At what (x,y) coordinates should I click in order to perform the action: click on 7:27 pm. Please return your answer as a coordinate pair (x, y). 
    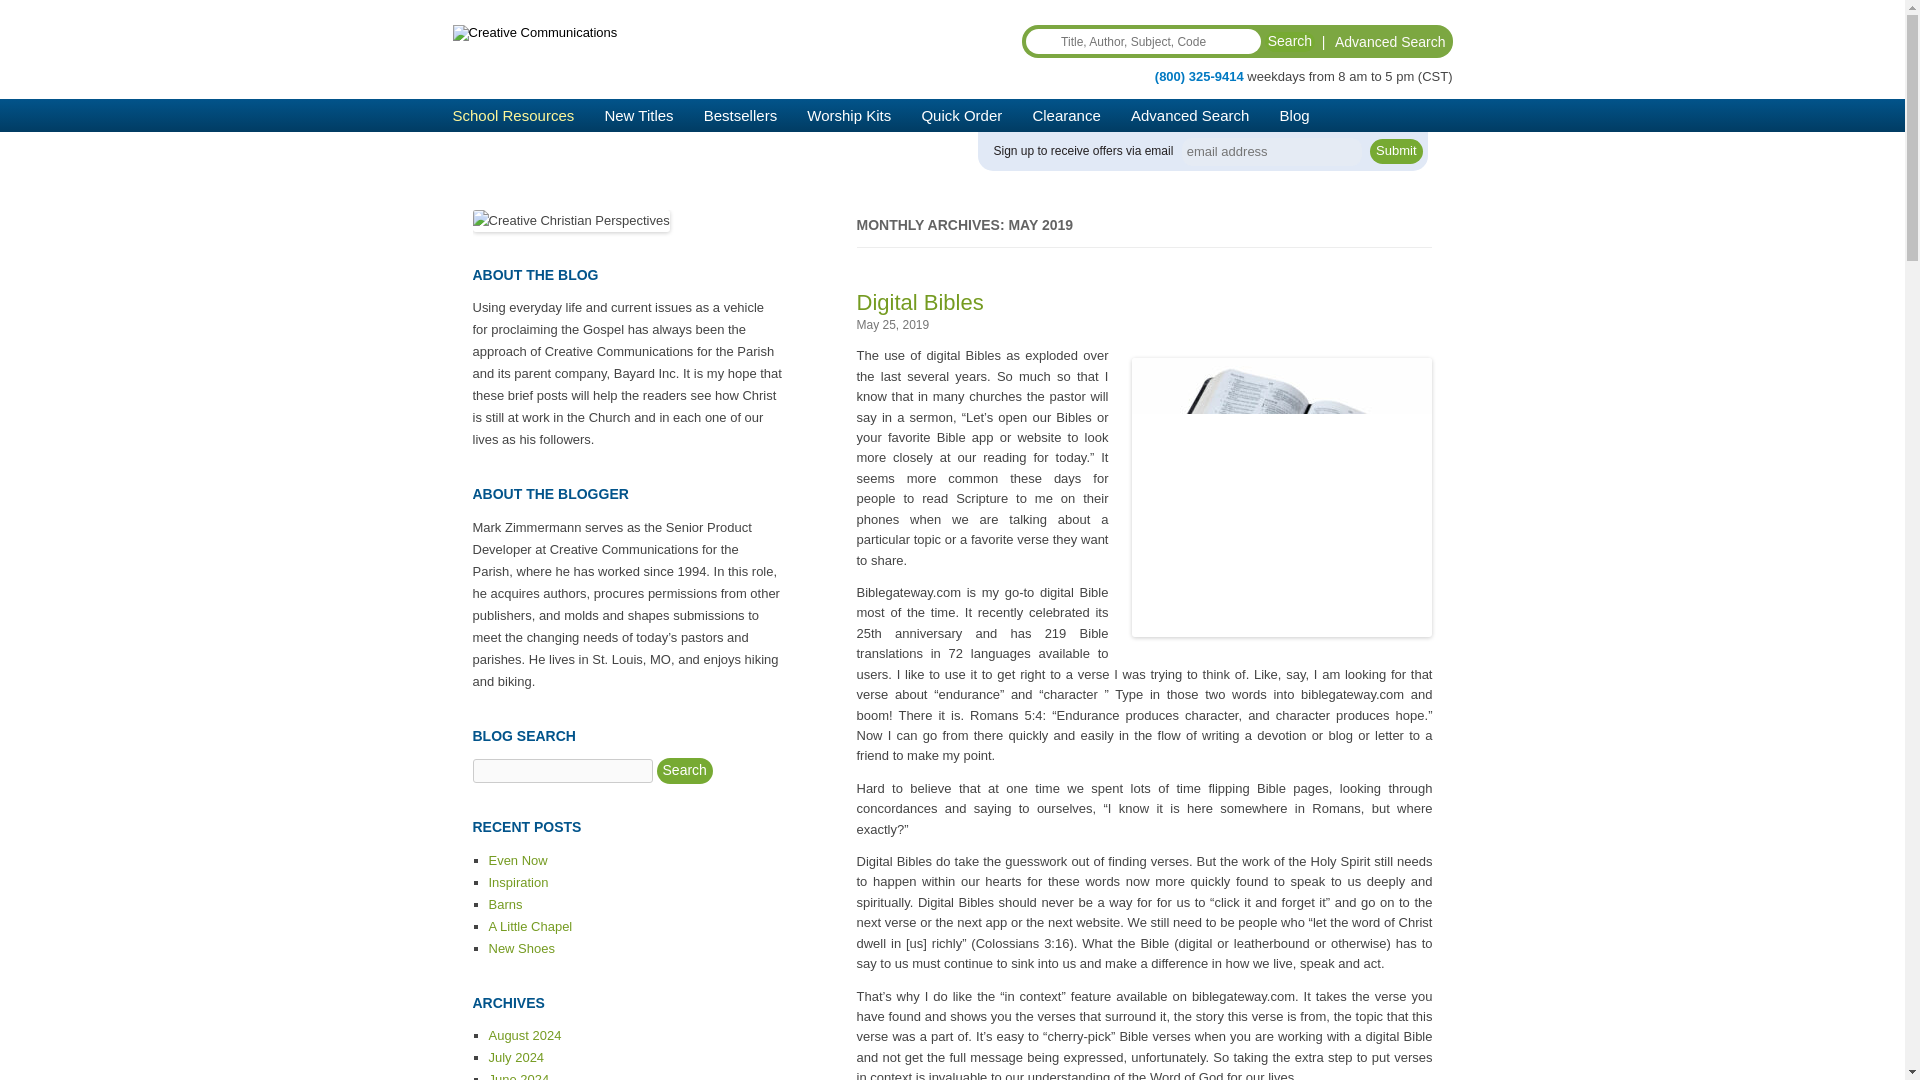
    Looking at the image, I should click on (892, 324).